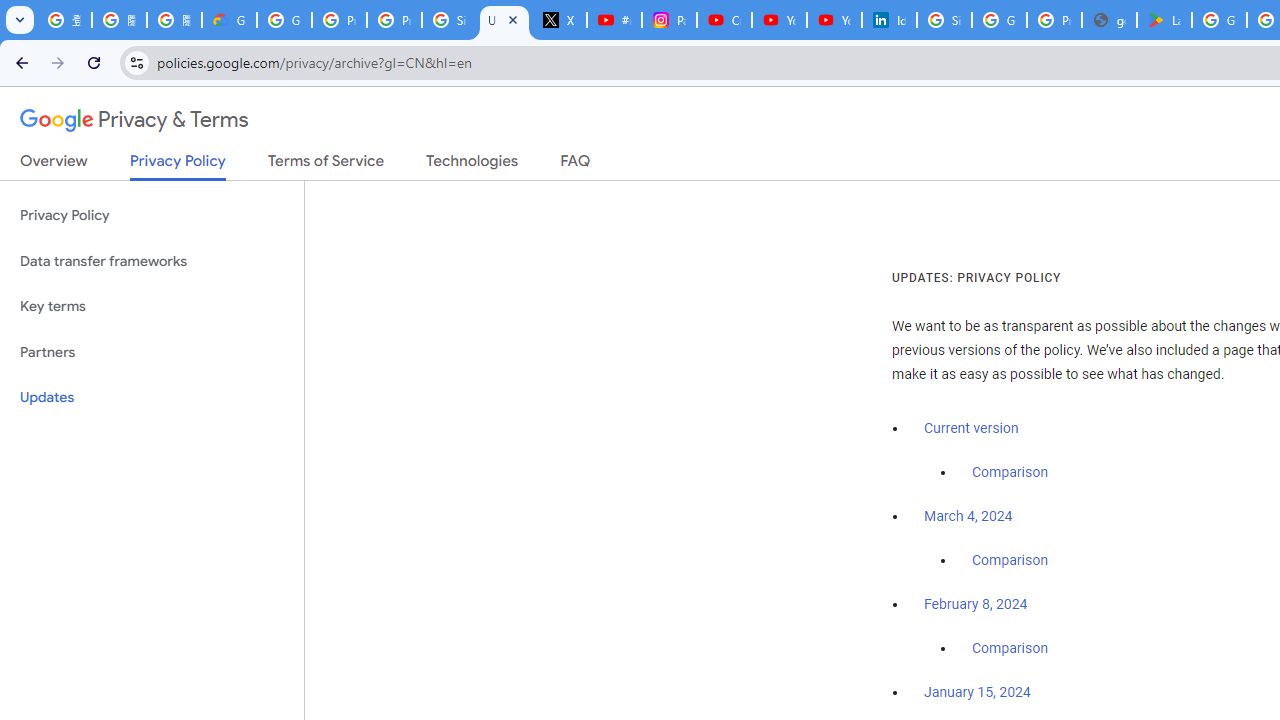 The width and height of the screenshot is (1280, 720). What do you see at coordinates (394, 20) in the screenshot?
I see `Privacy Help Center - Policies Help` at bounding box center [394, 20].